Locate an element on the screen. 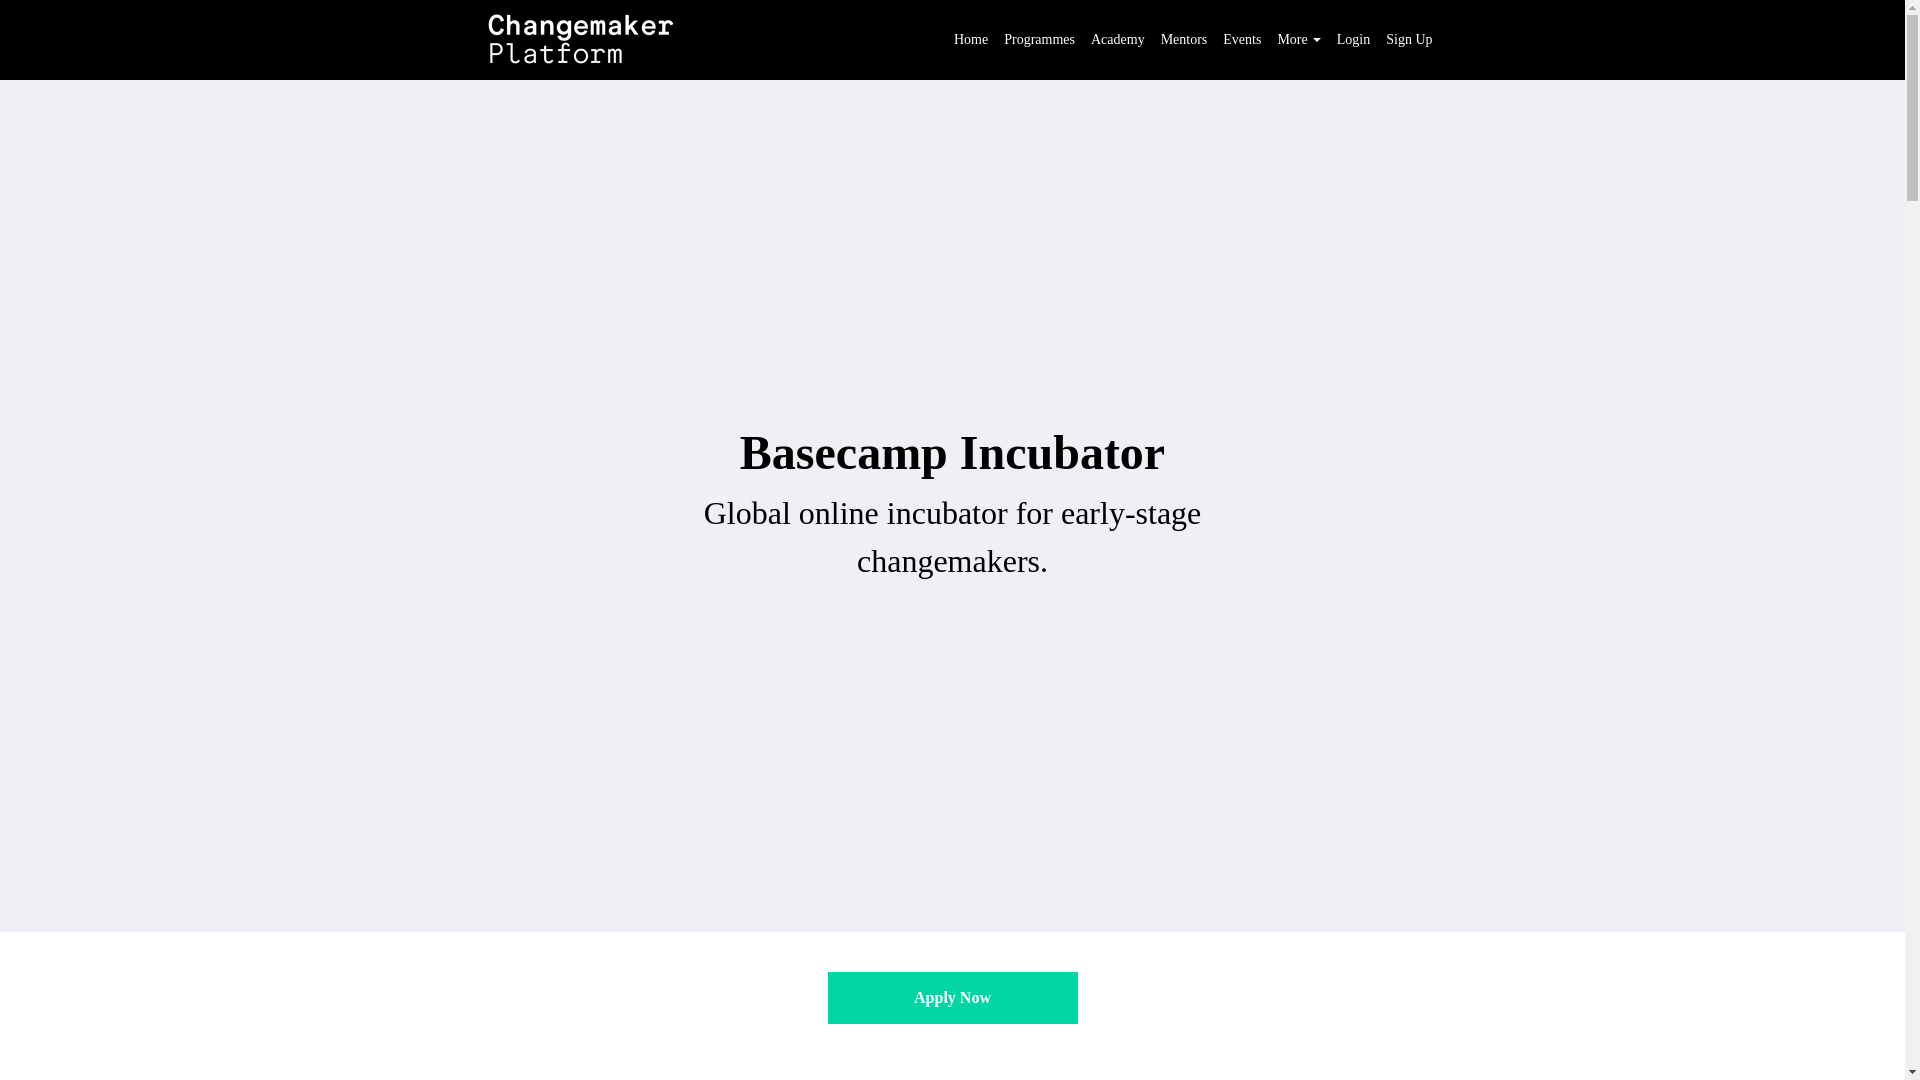  Academy is located at coordinates (1117, 40).